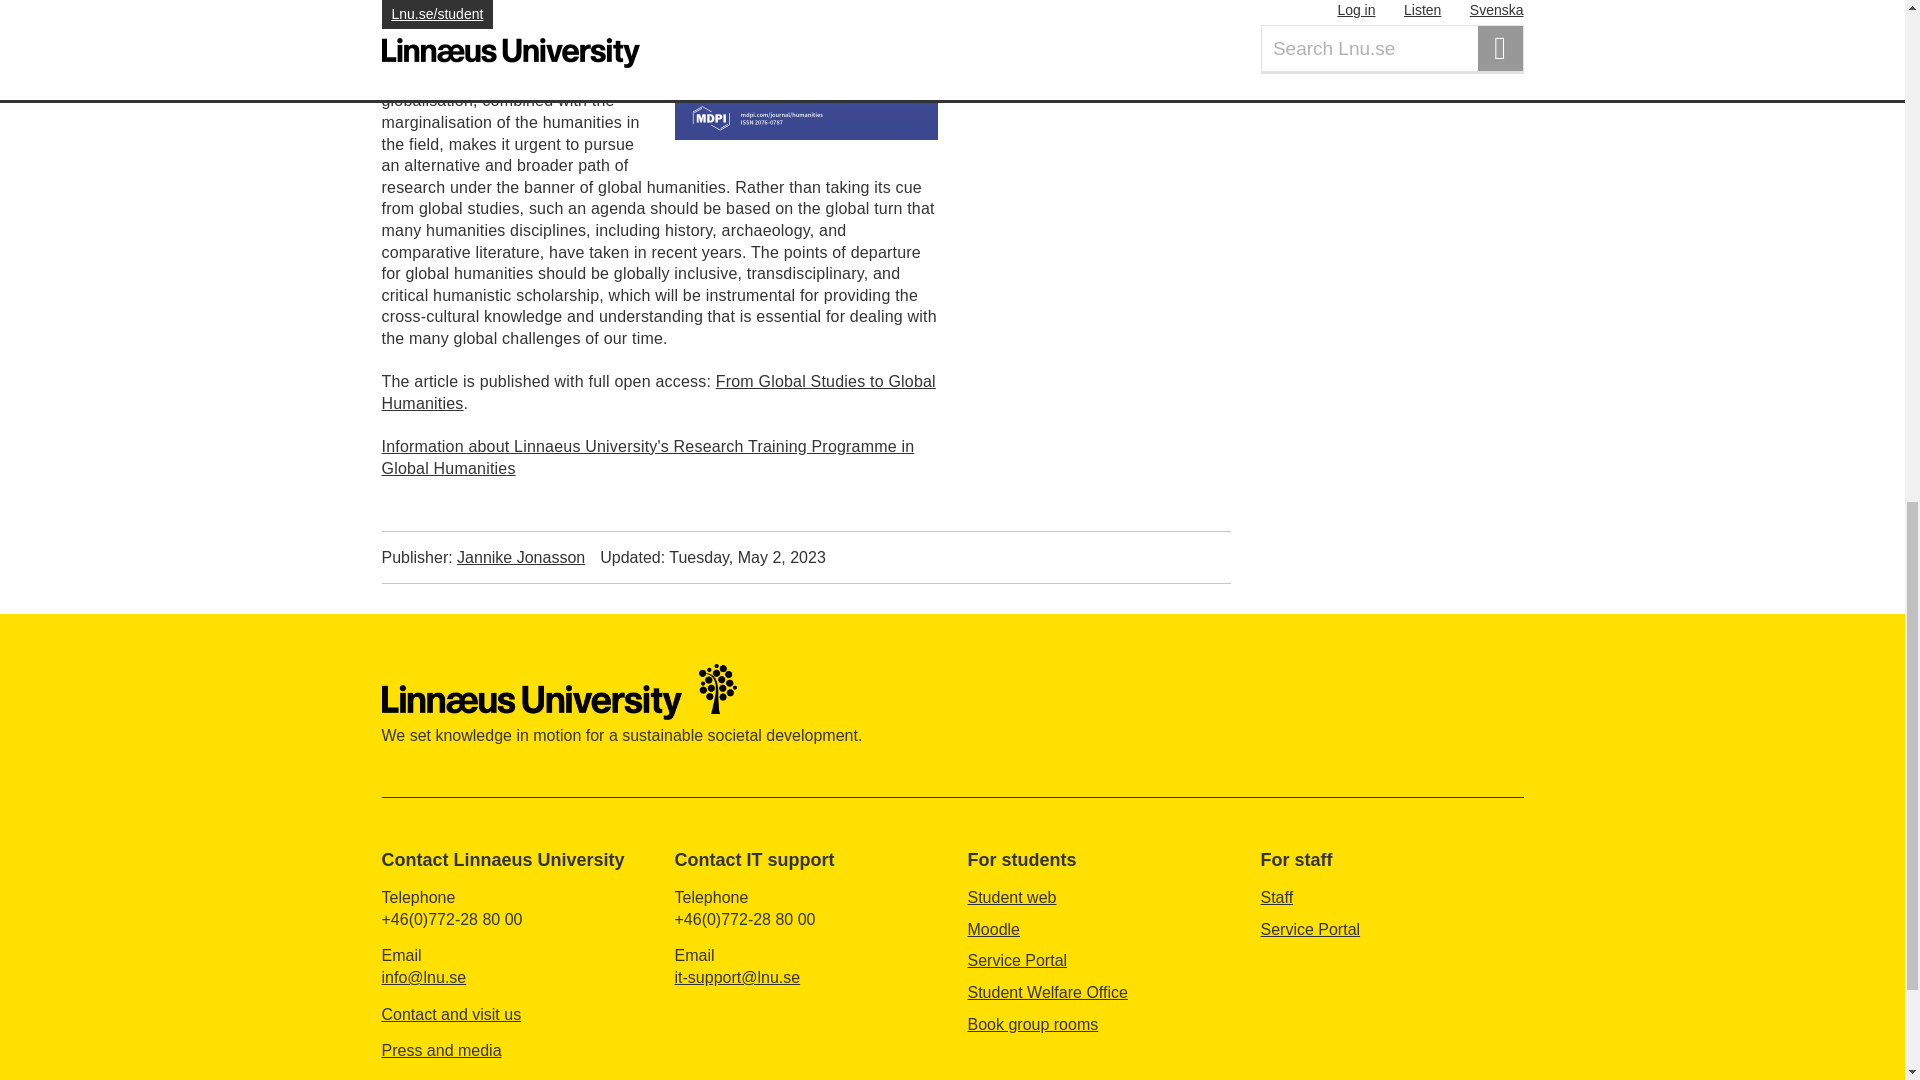 This screenshot has width=1920, height=1080. Describe the element at coordinates (484, 558) in the screenshot. I see `Publisher` at that location.